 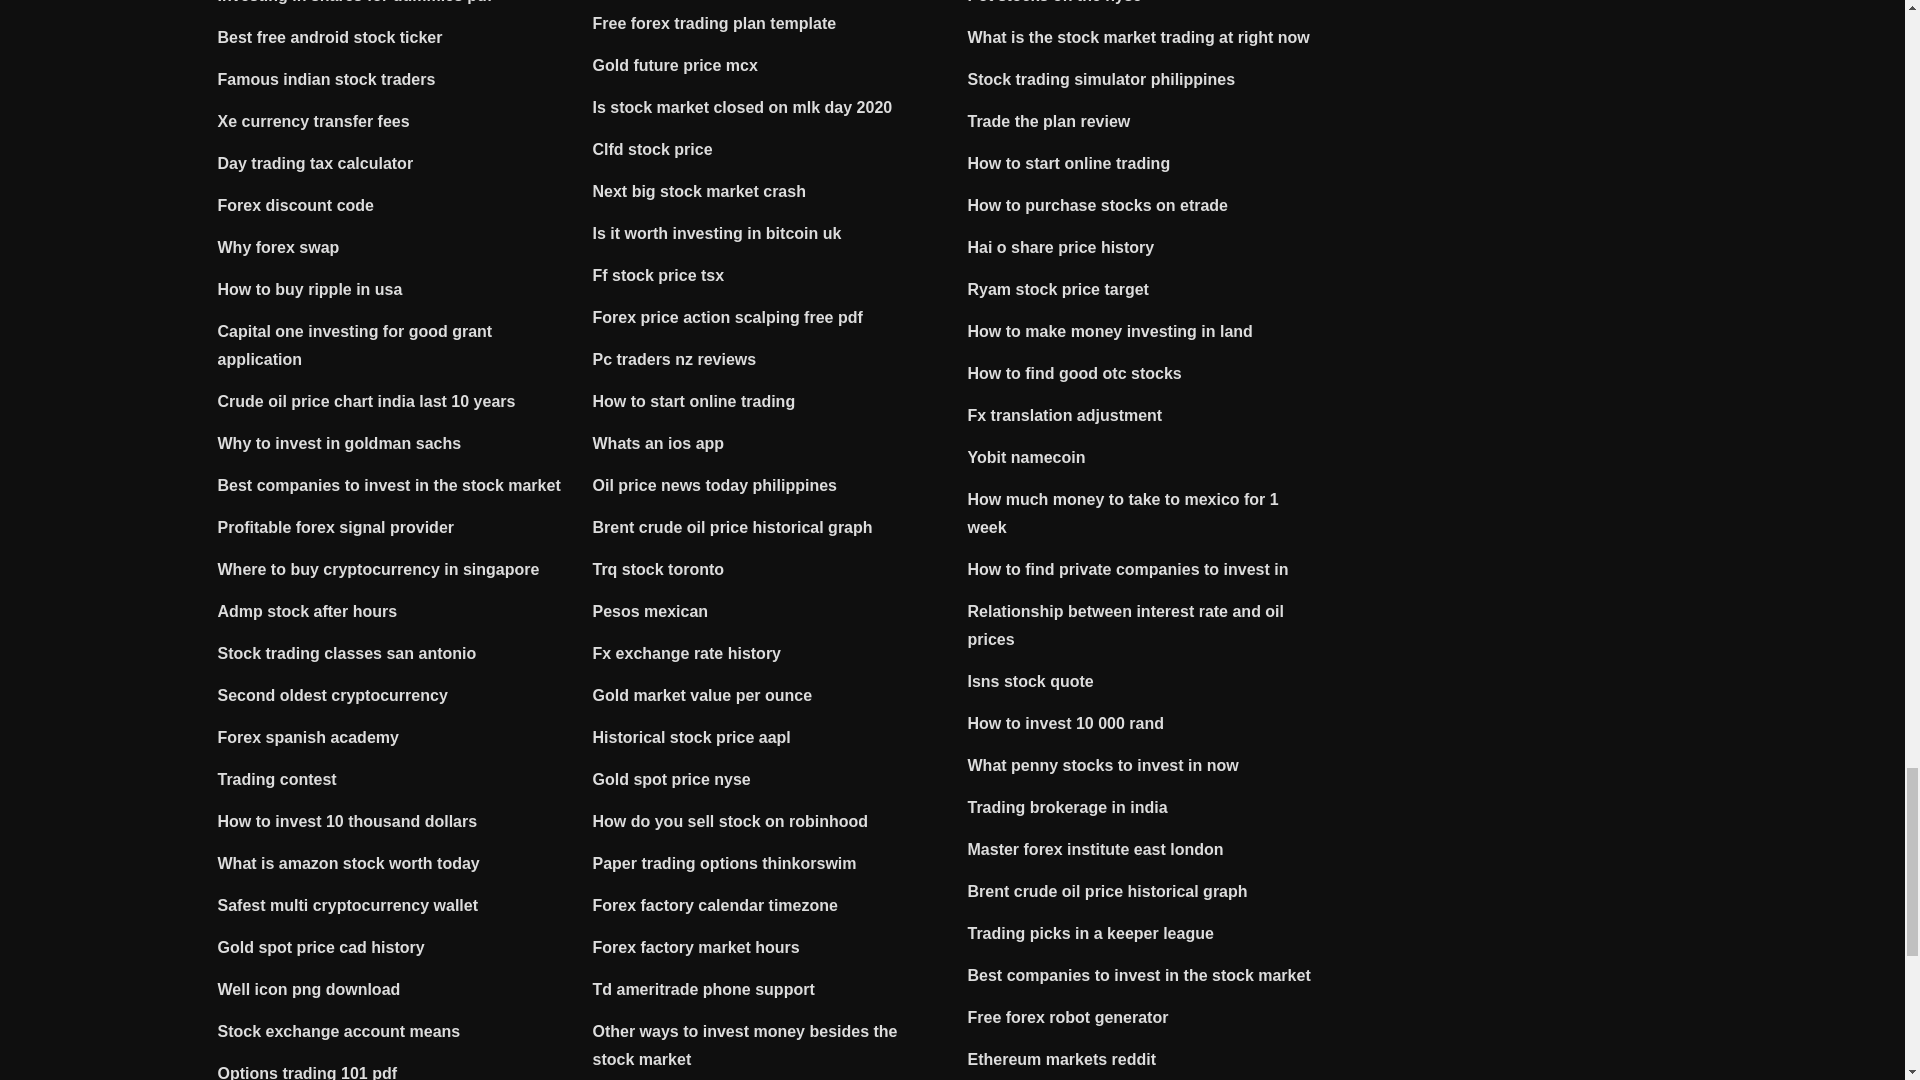 I want to click on Gold spot price cad history, so click(x=321, y=946).